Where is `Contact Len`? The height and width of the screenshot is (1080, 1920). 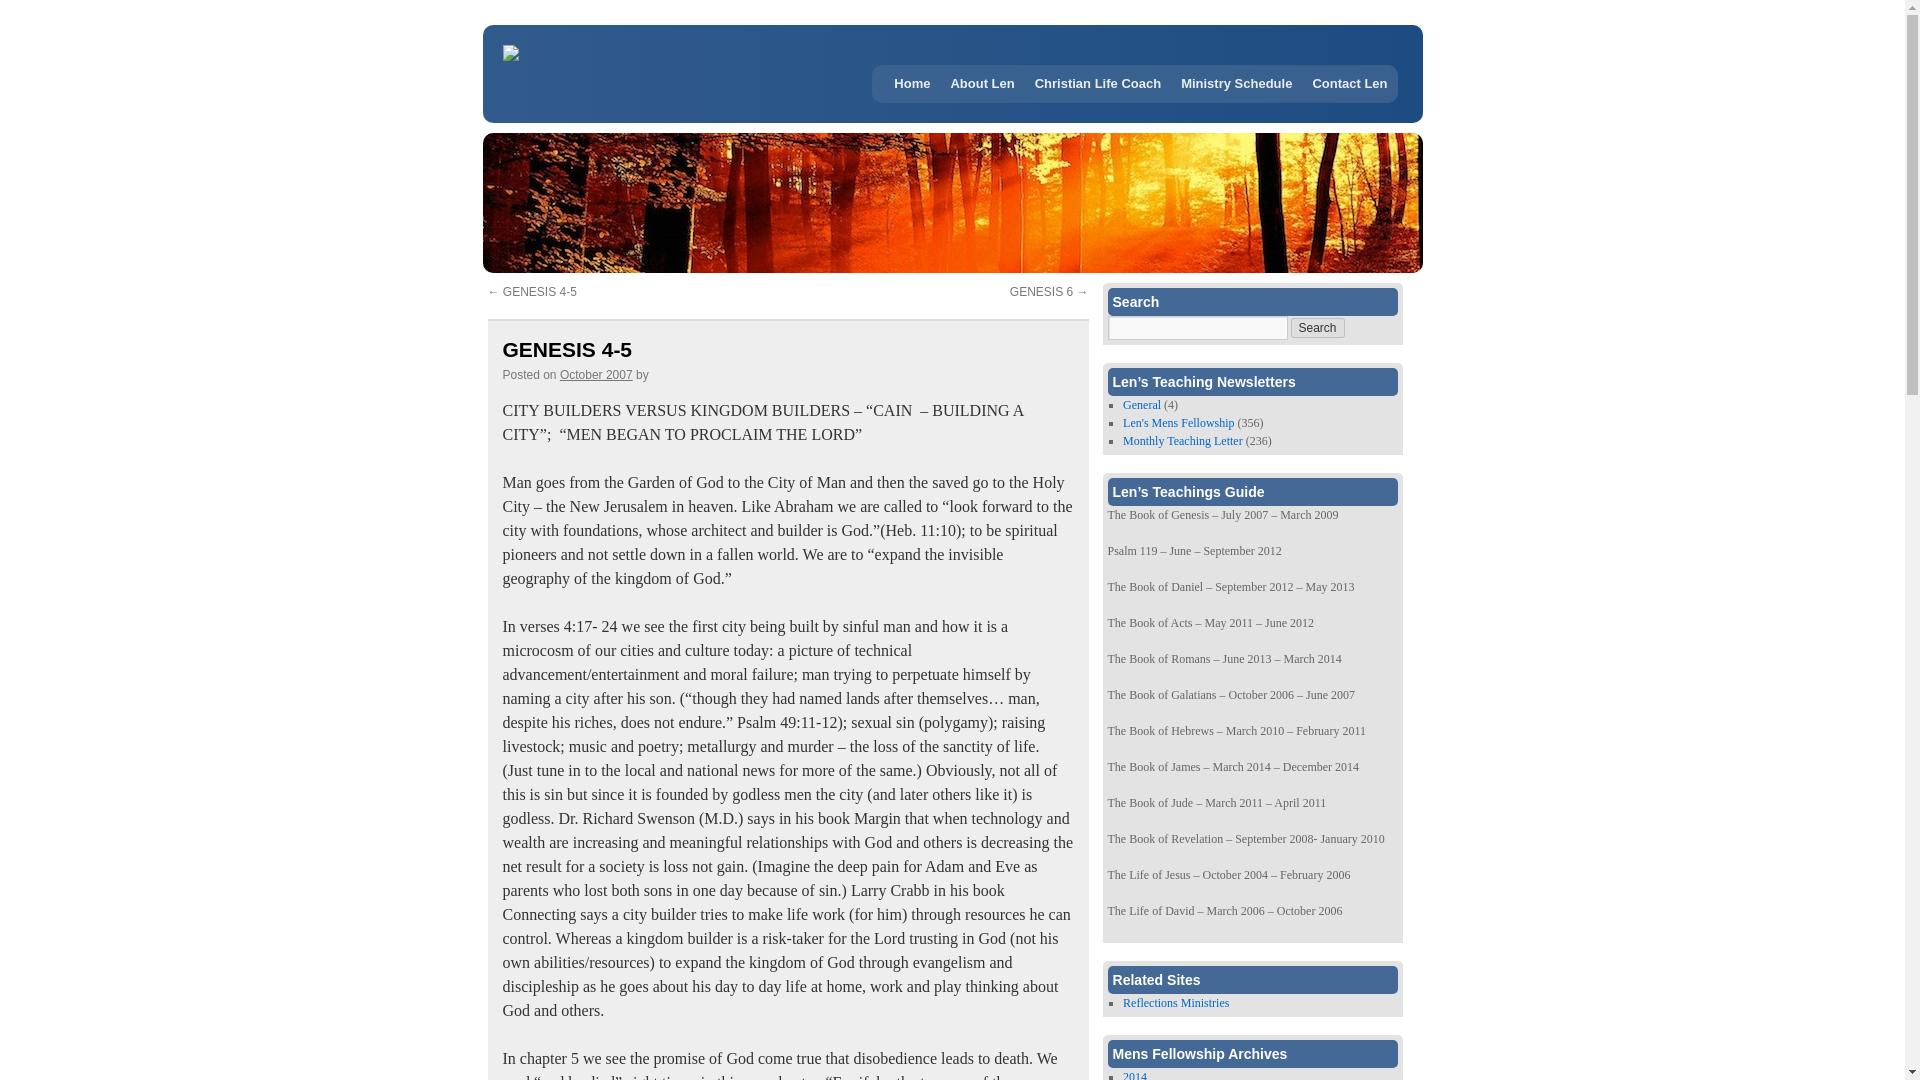
Contact Len is located at coordinates (1349, 83).